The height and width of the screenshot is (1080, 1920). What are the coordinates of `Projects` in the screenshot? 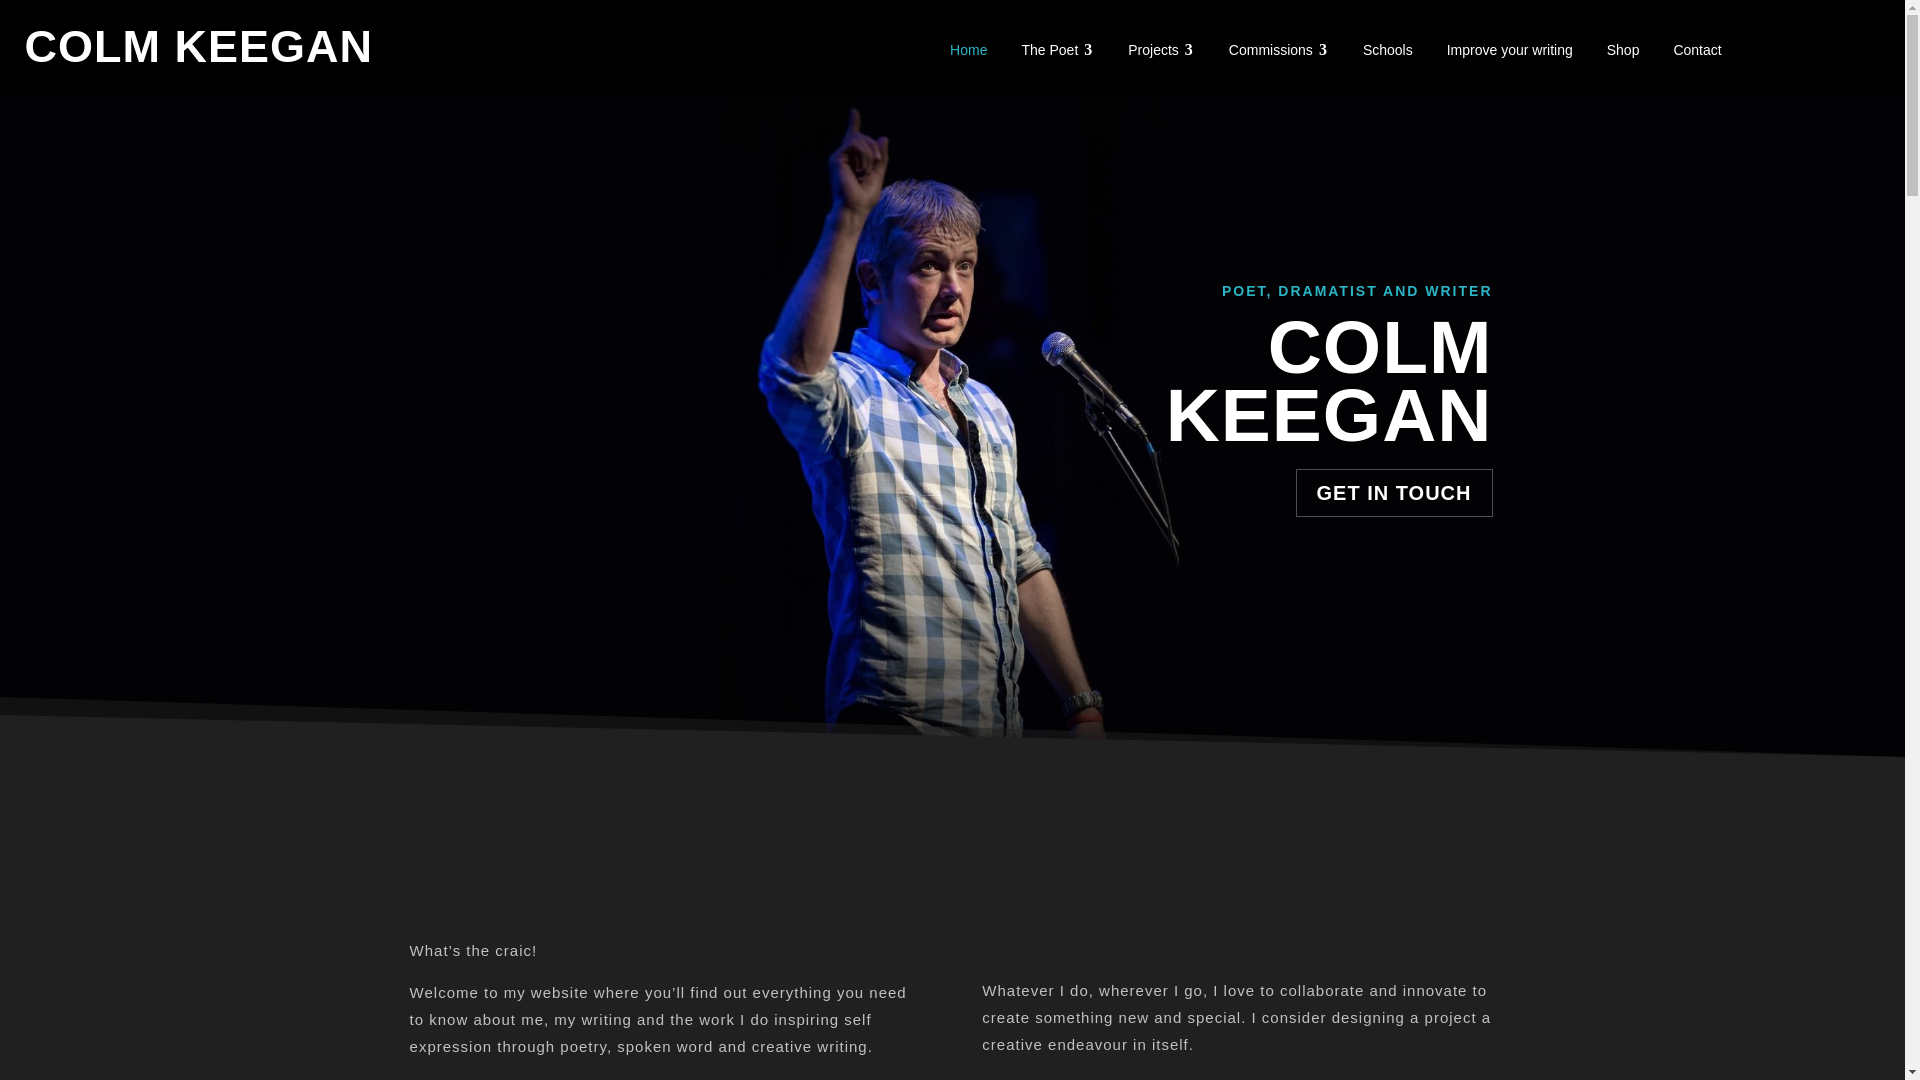 It's located at (1161, 50).